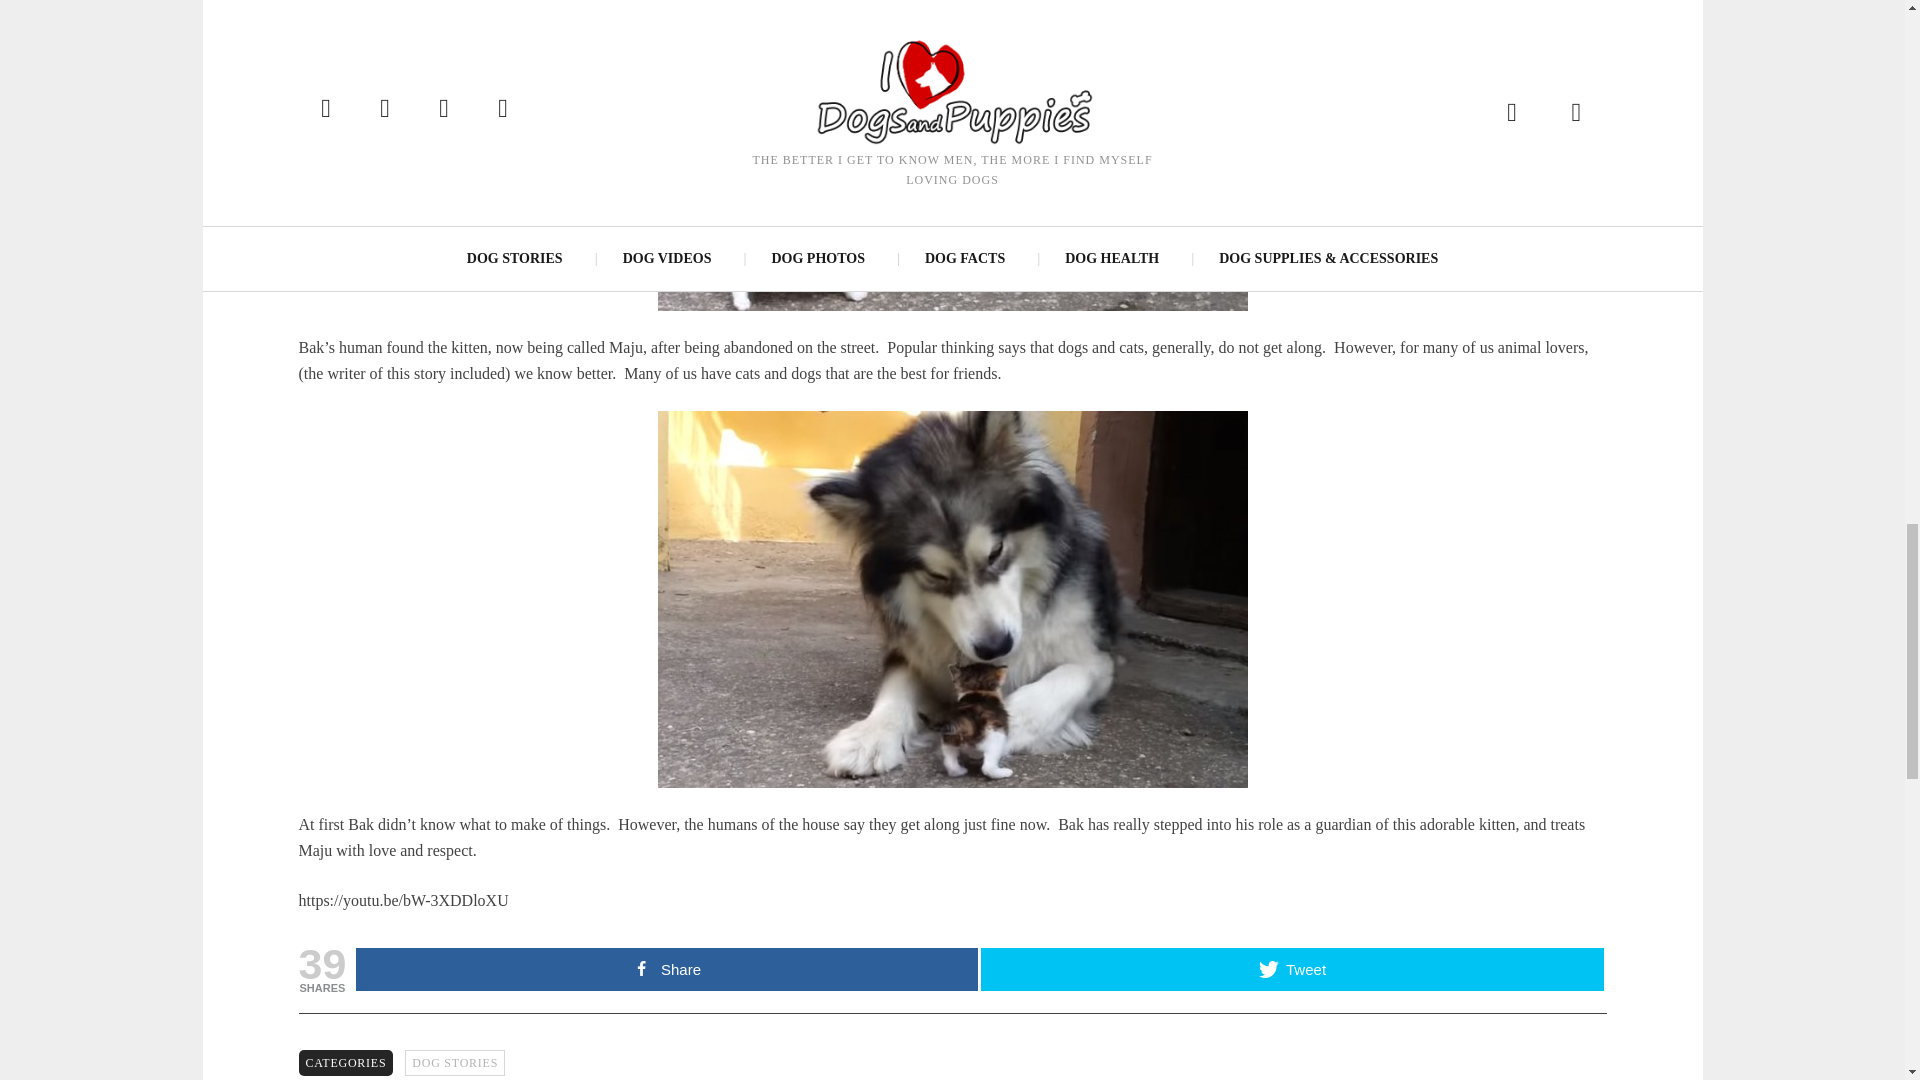 The image size is (1920, 1080). What do you see at coordinates (454, 1062) in the screenshot?
I see `View all posts in Dog Stories` at bounding box center [454, 1062].